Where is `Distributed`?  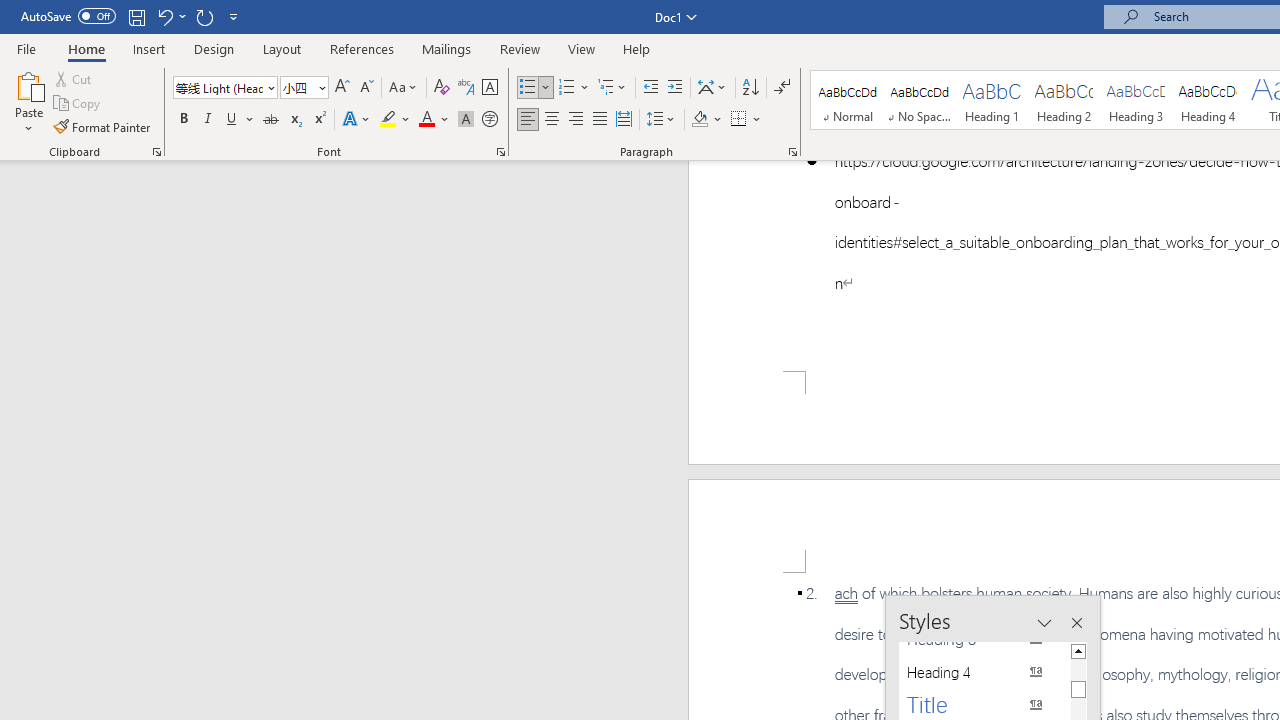
Distributed is located at coordinates (624, 120).